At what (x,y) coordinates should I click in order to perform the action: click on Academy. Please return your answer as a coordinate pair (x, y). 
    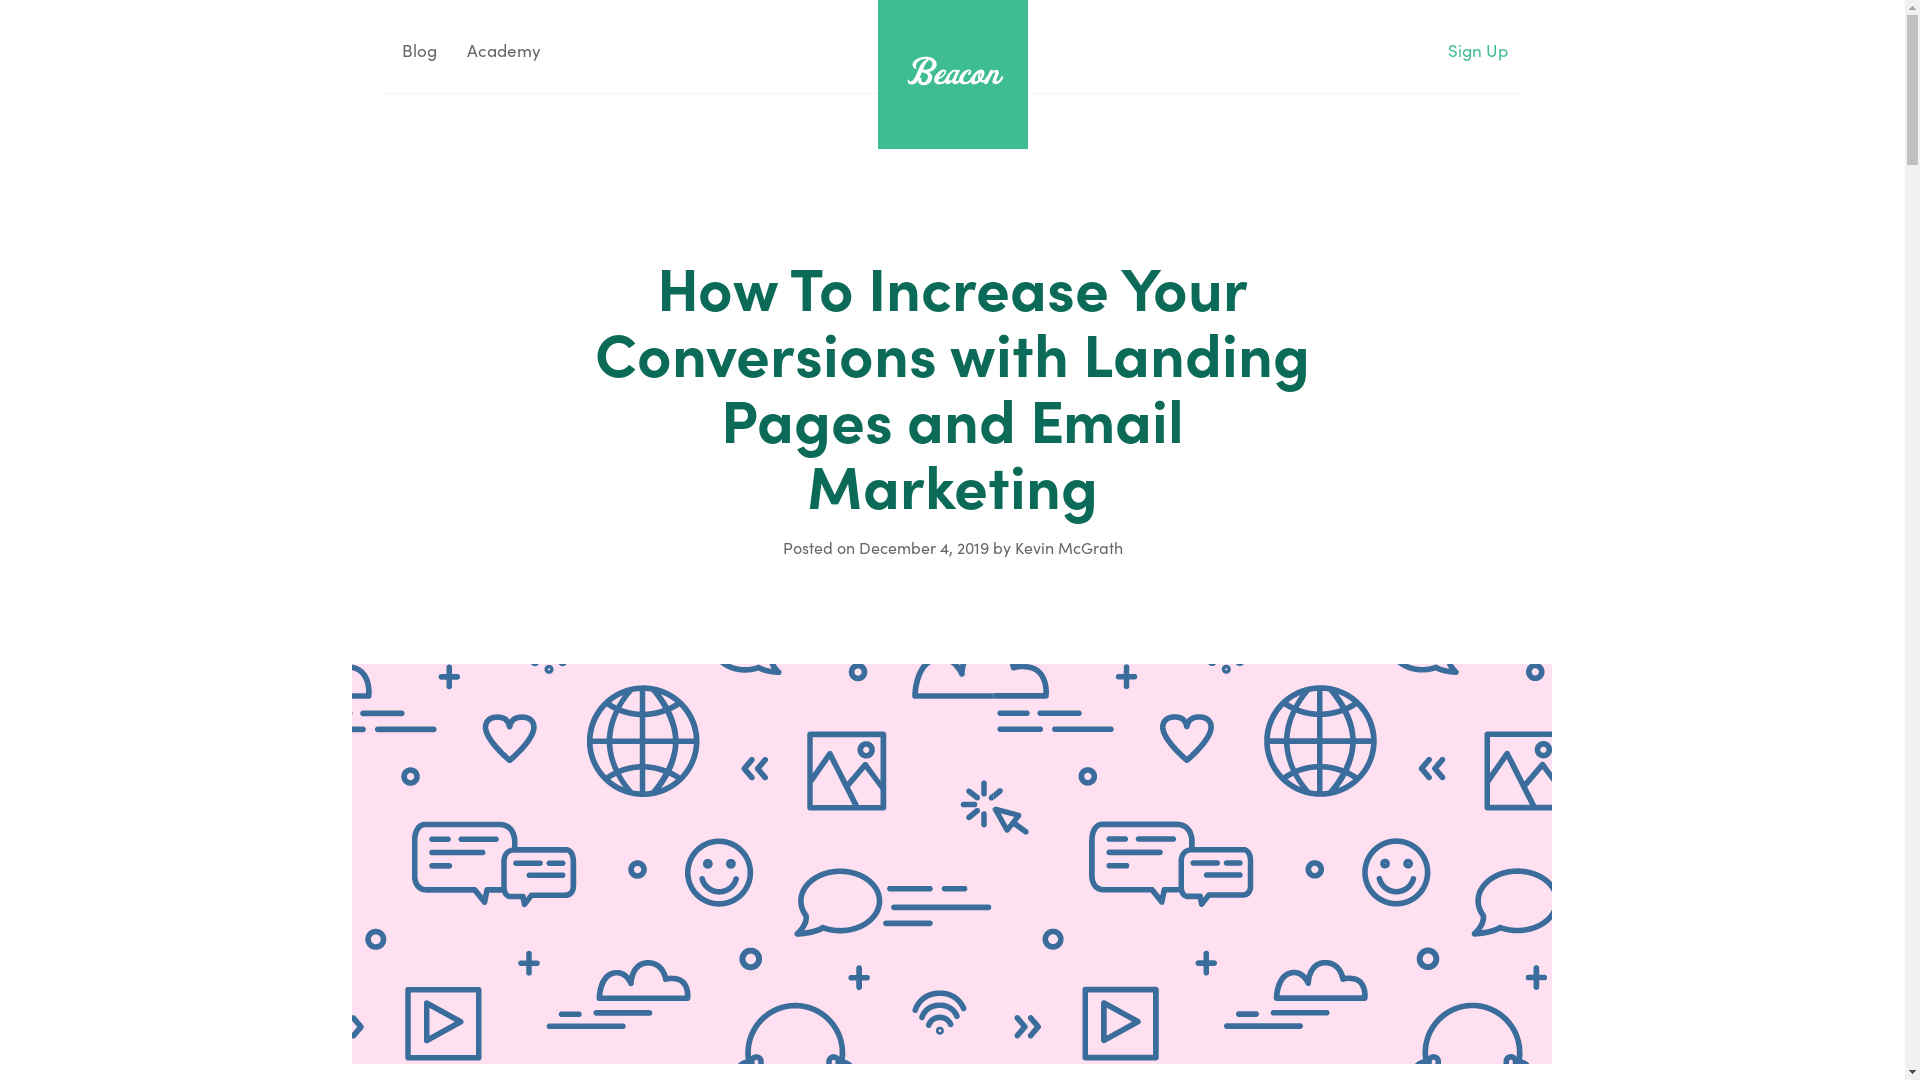
    Looking at the image, I should click on (504, 50).